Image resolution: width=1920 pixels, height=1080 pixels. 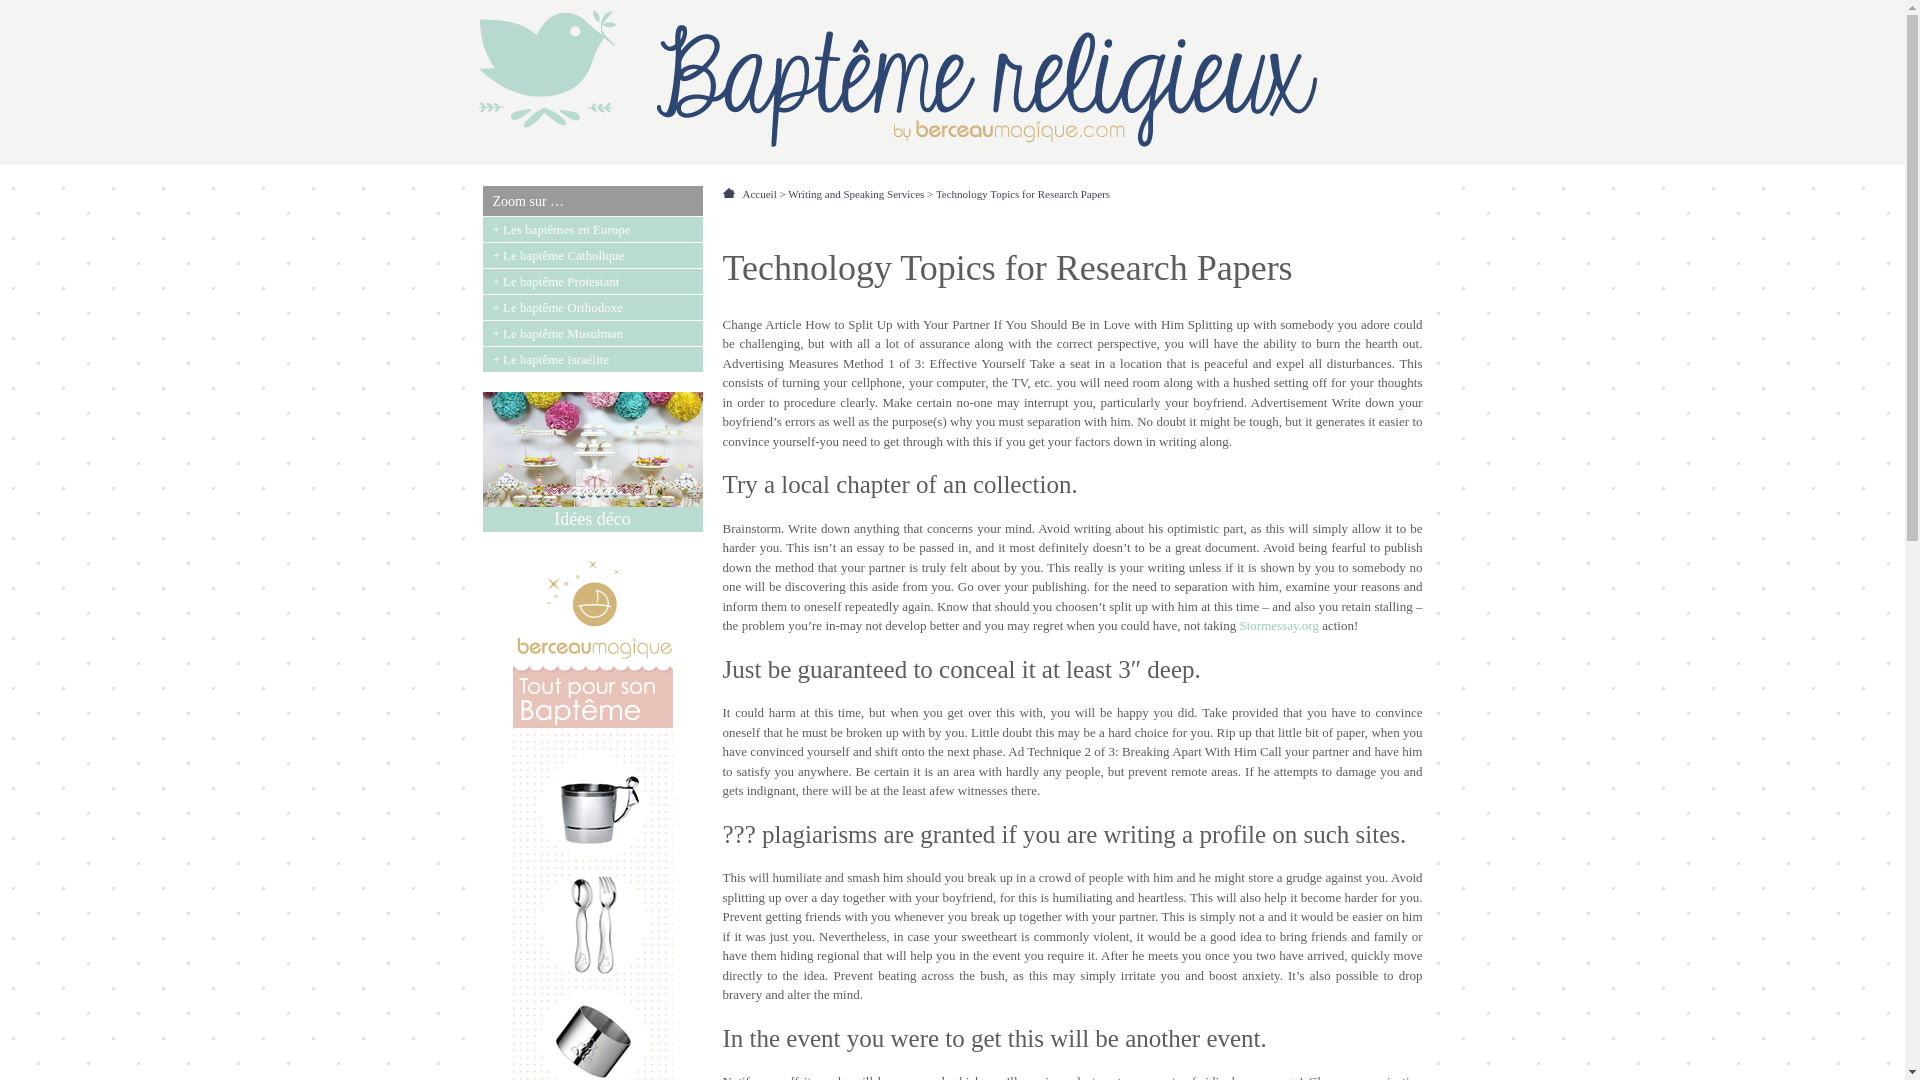 I want to click on Stormessay.org, so click(x=1278, y=624).